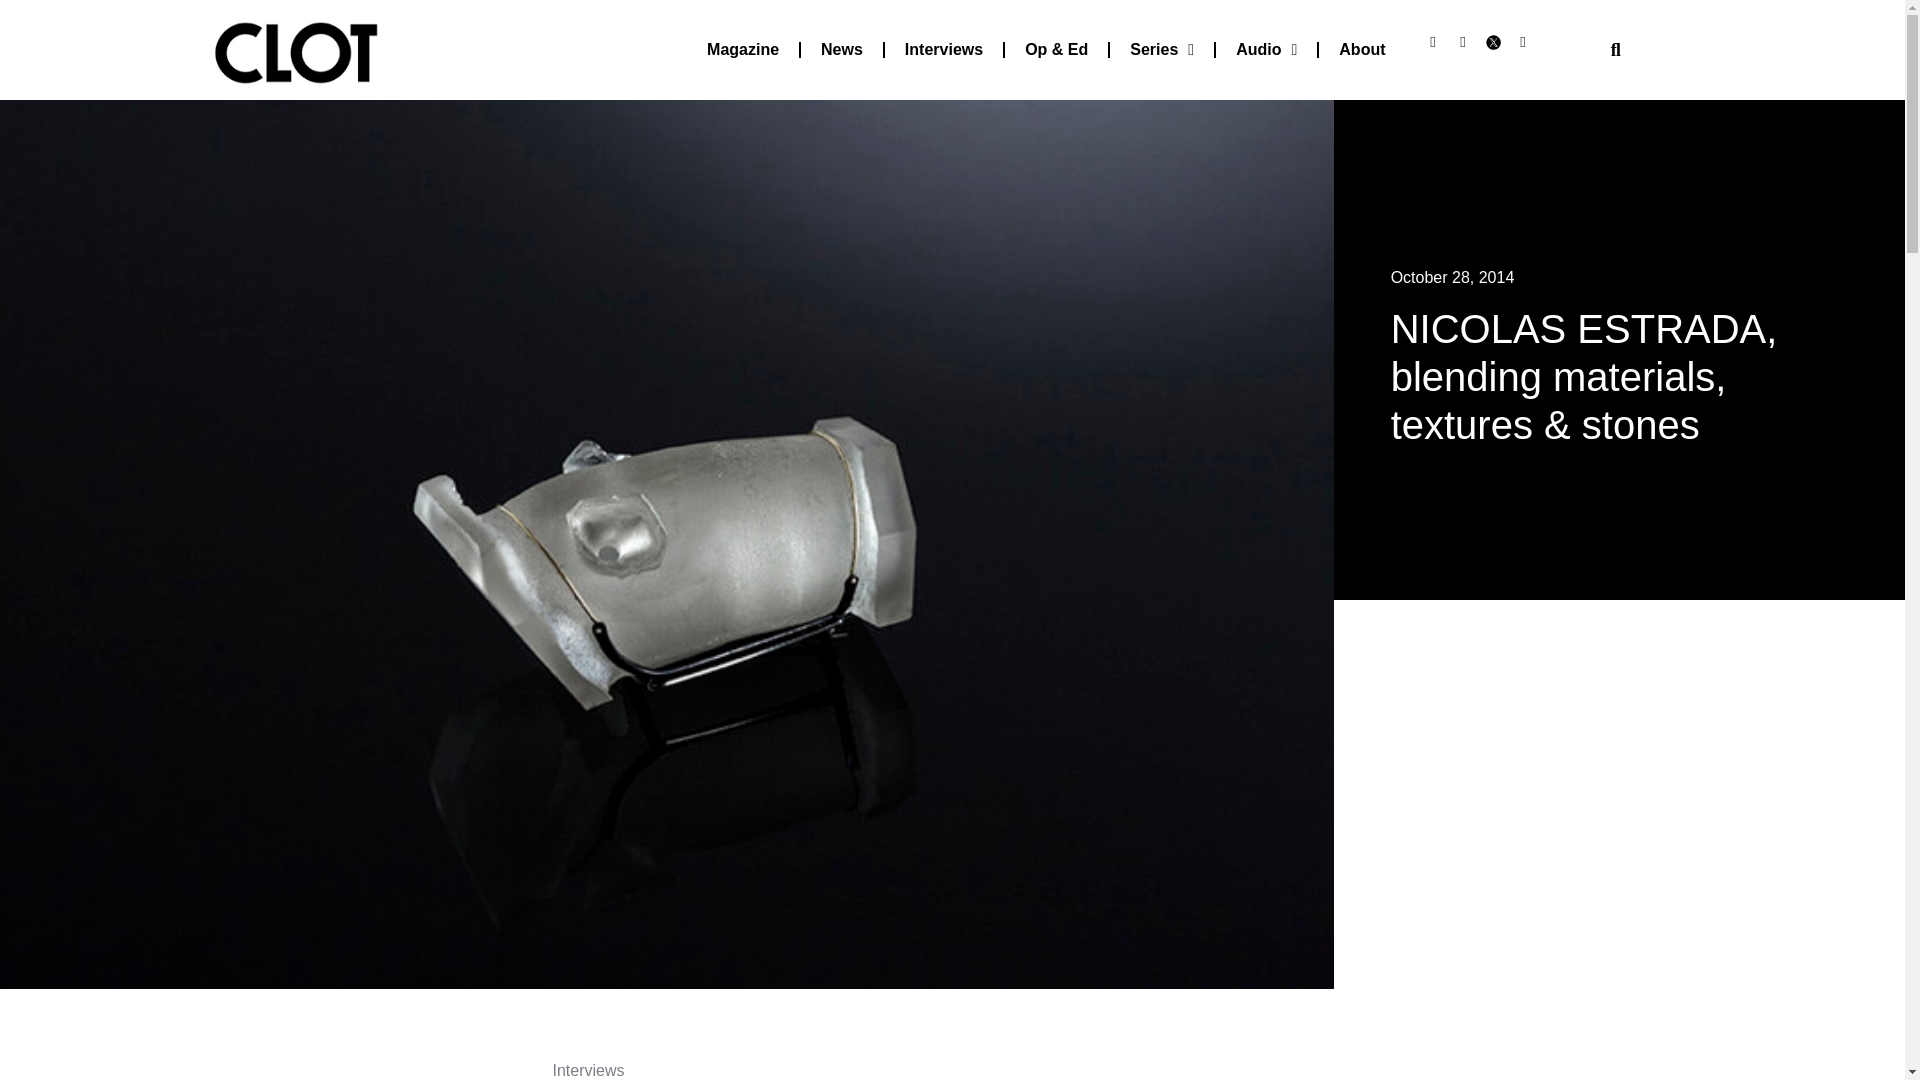 This screenshot has width=1920, height=1080. What do you see at coordinates (1362, 50) in the screenshot?
I see `About` at bounding box center [1362, 50].